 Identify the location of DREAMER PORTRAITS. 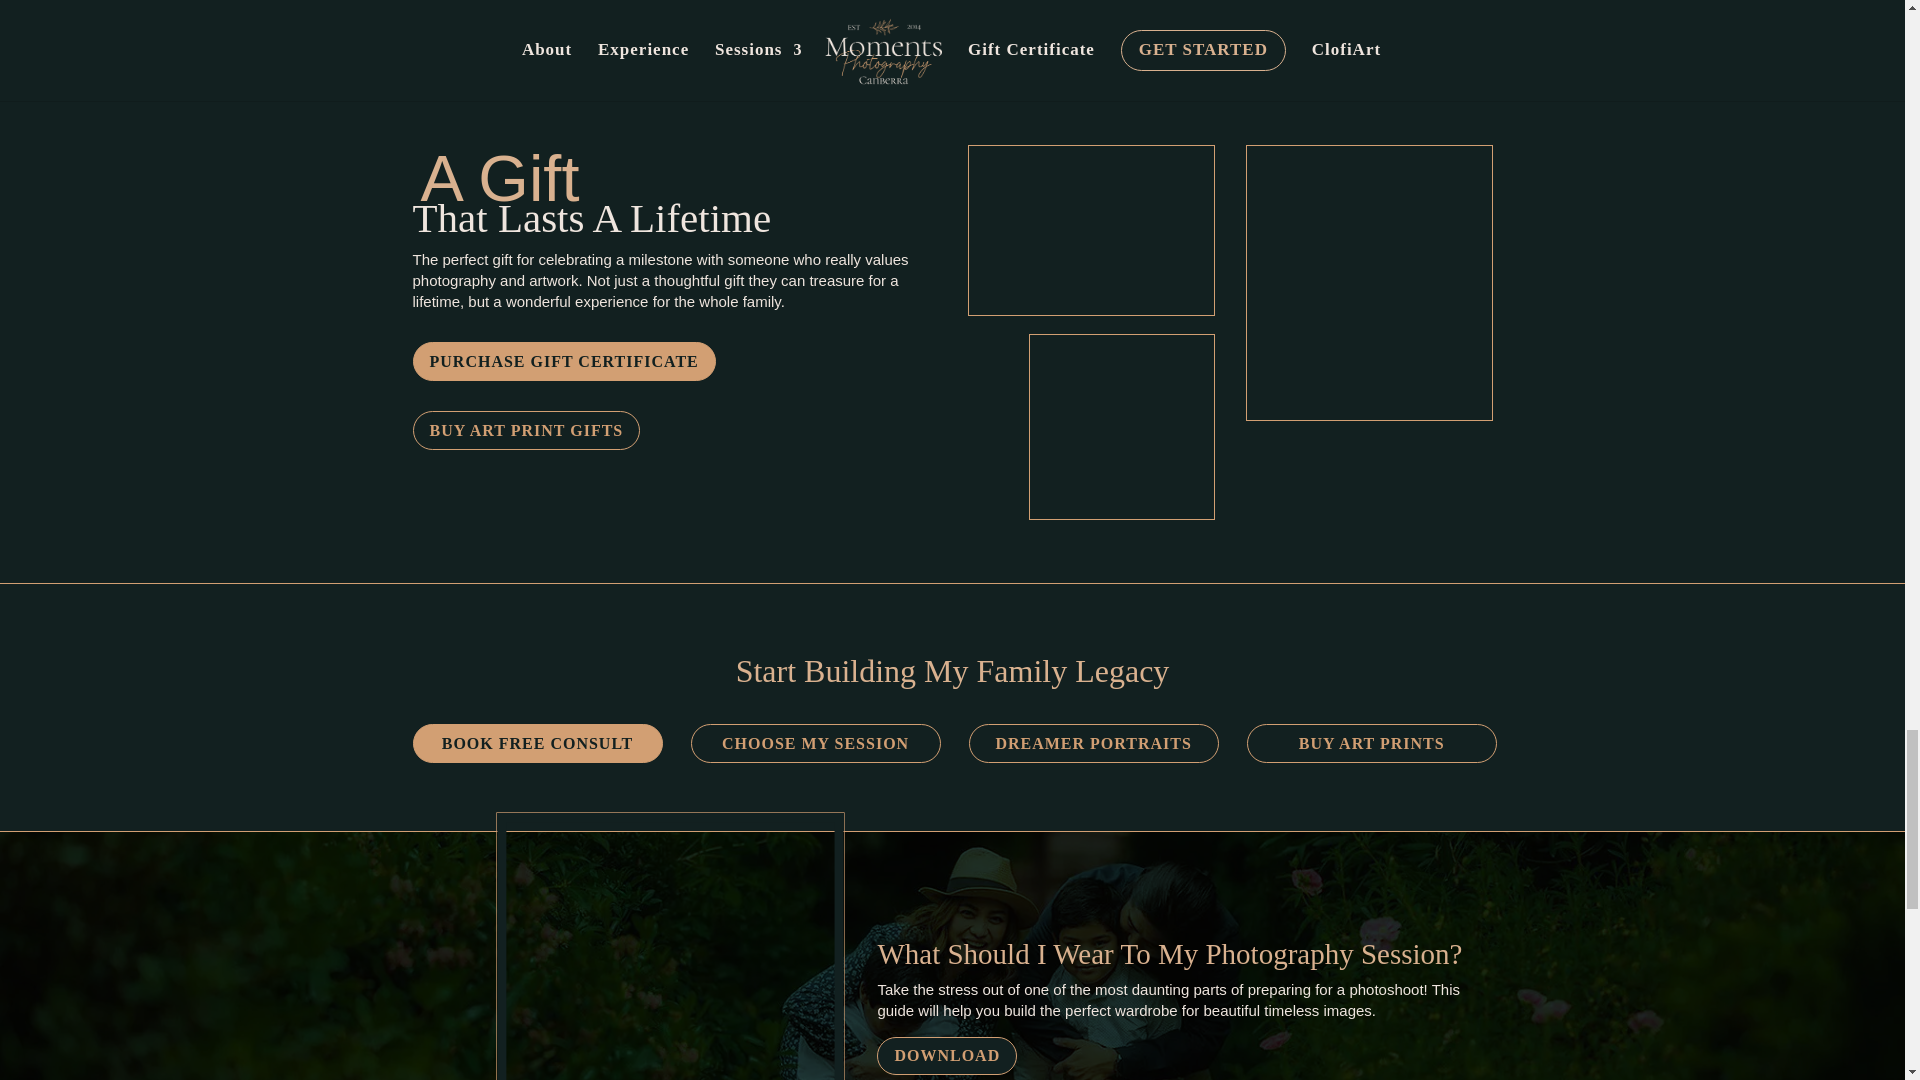
(1094, 742).